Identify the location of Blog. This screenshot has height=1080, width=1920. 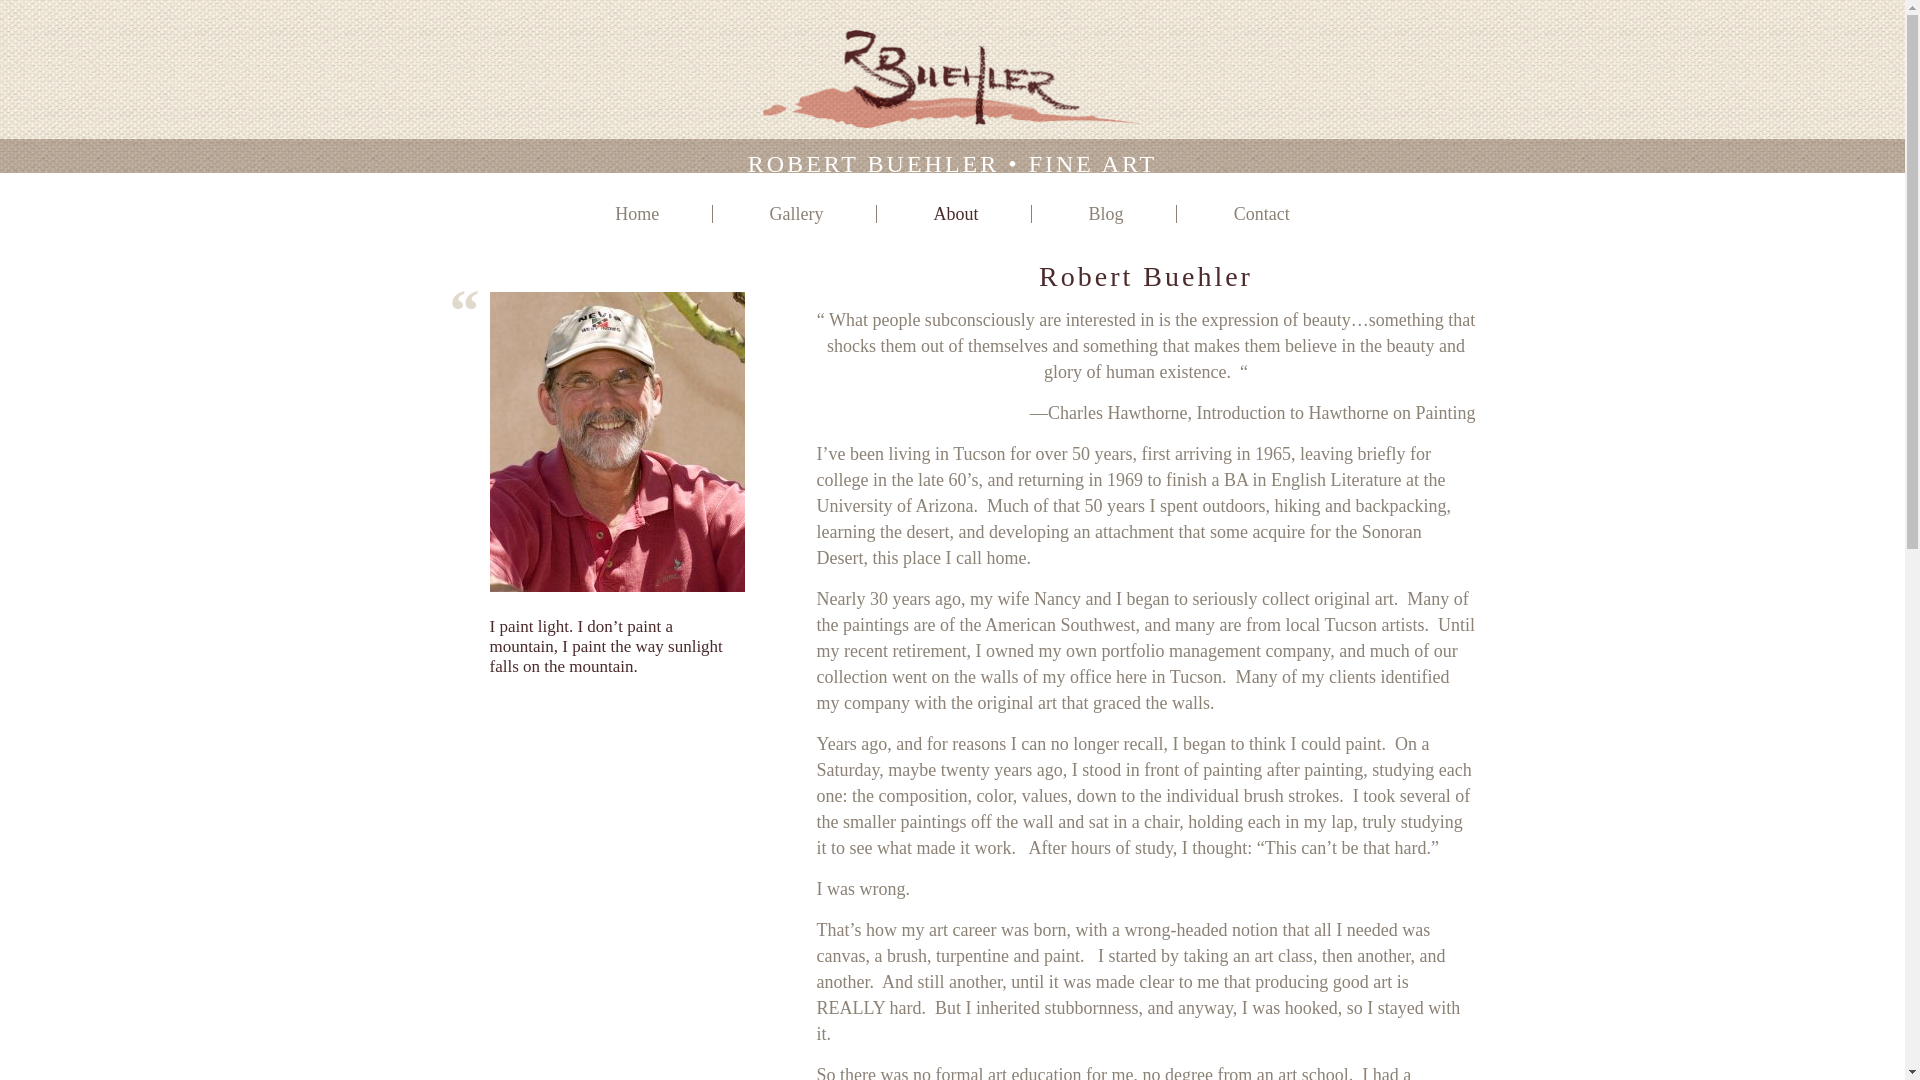
(1106, 214).